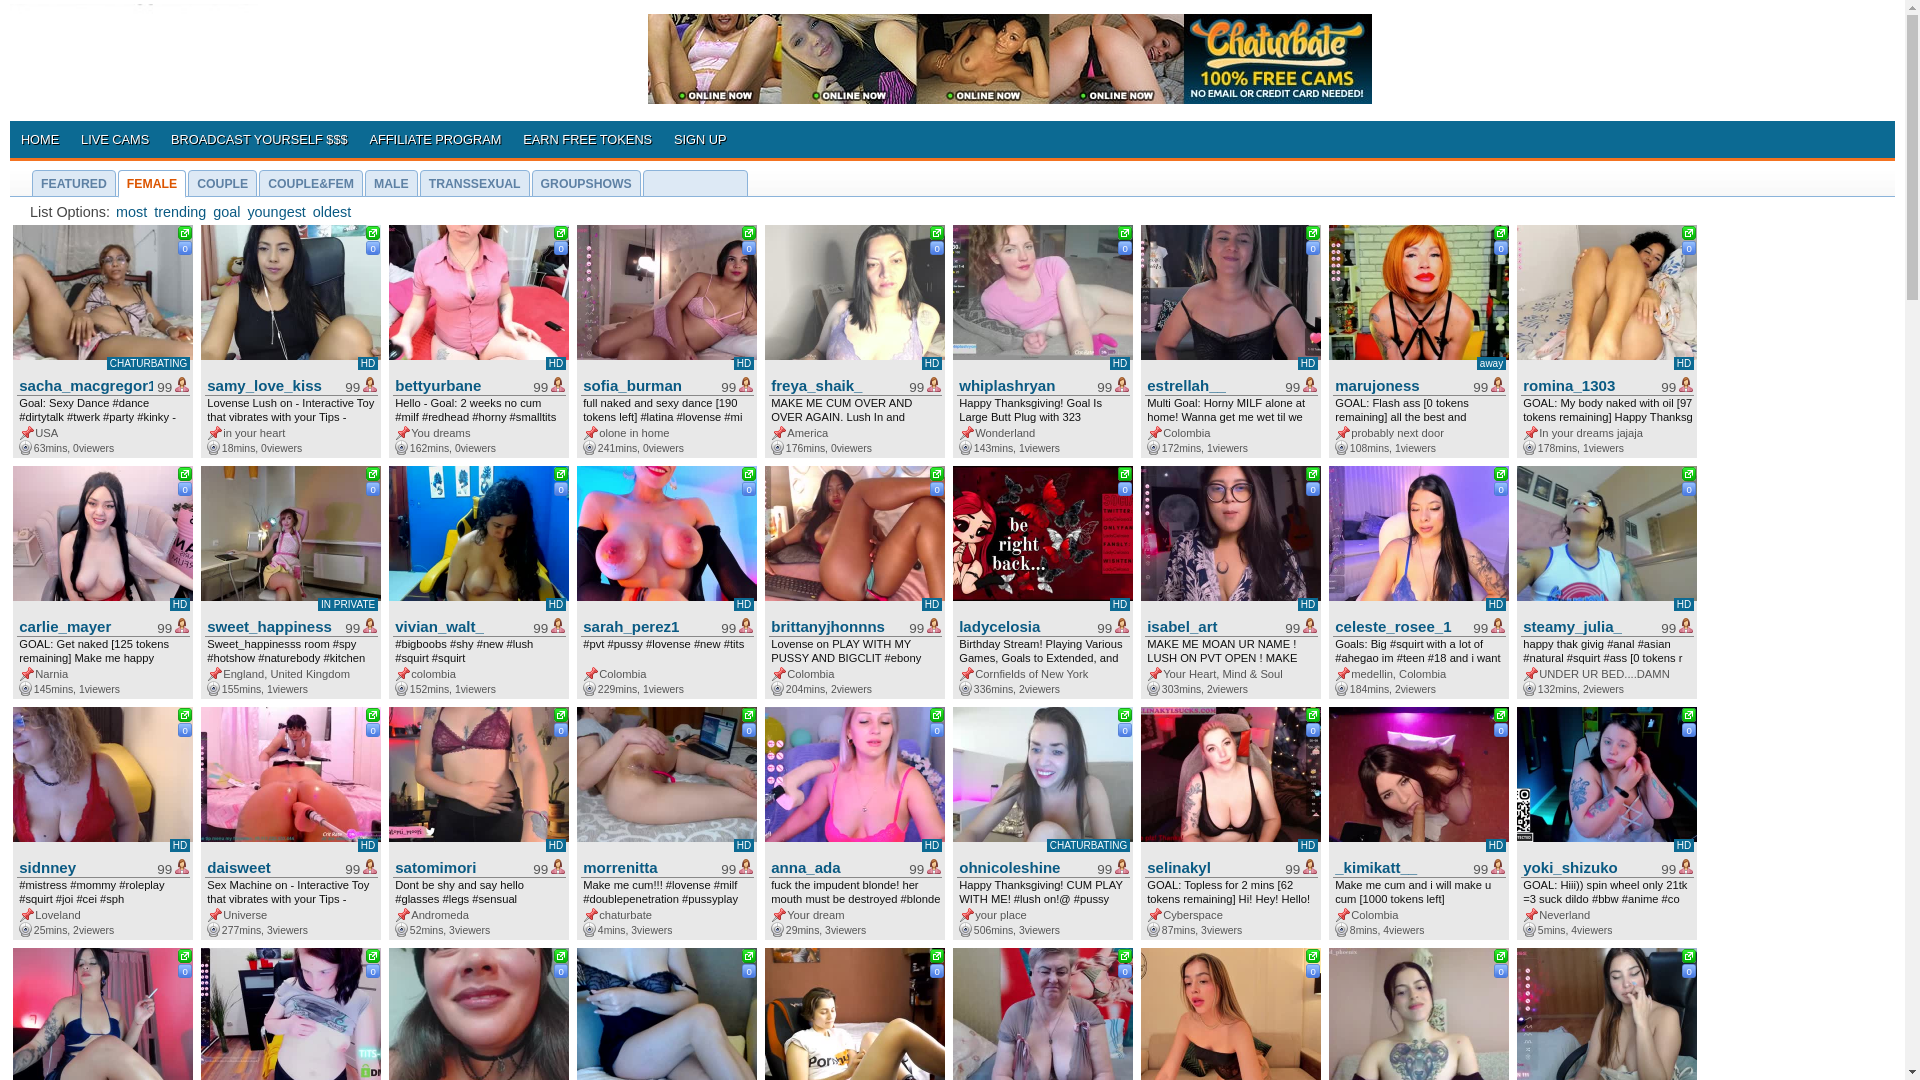 The height and width of the screenshot is (1080, 1920). What do you see at coordinates (1127, 474) in the screenshot?
I see `    ` at bounding box center [1127, 474].